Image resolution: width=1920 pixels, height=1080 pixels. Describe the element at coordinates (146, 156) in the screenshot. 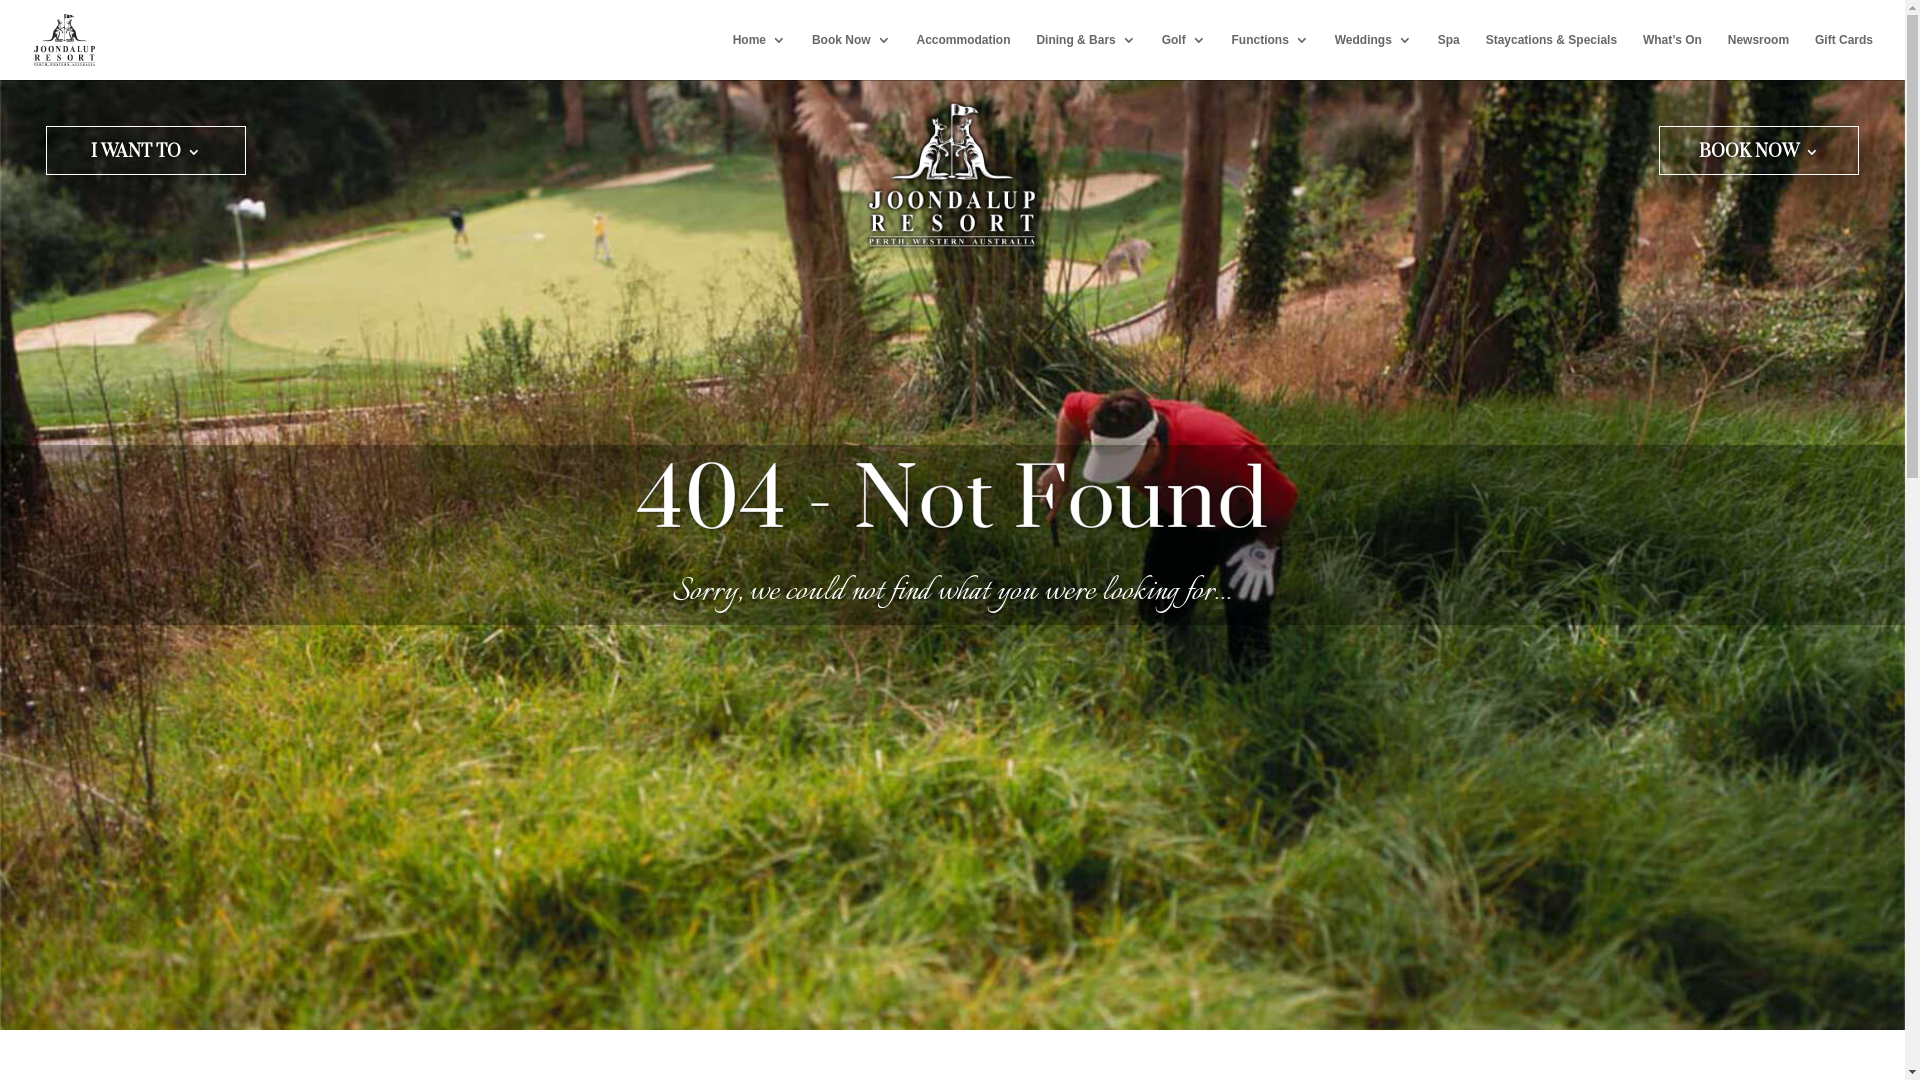

I see `I WANT TO` at that location.